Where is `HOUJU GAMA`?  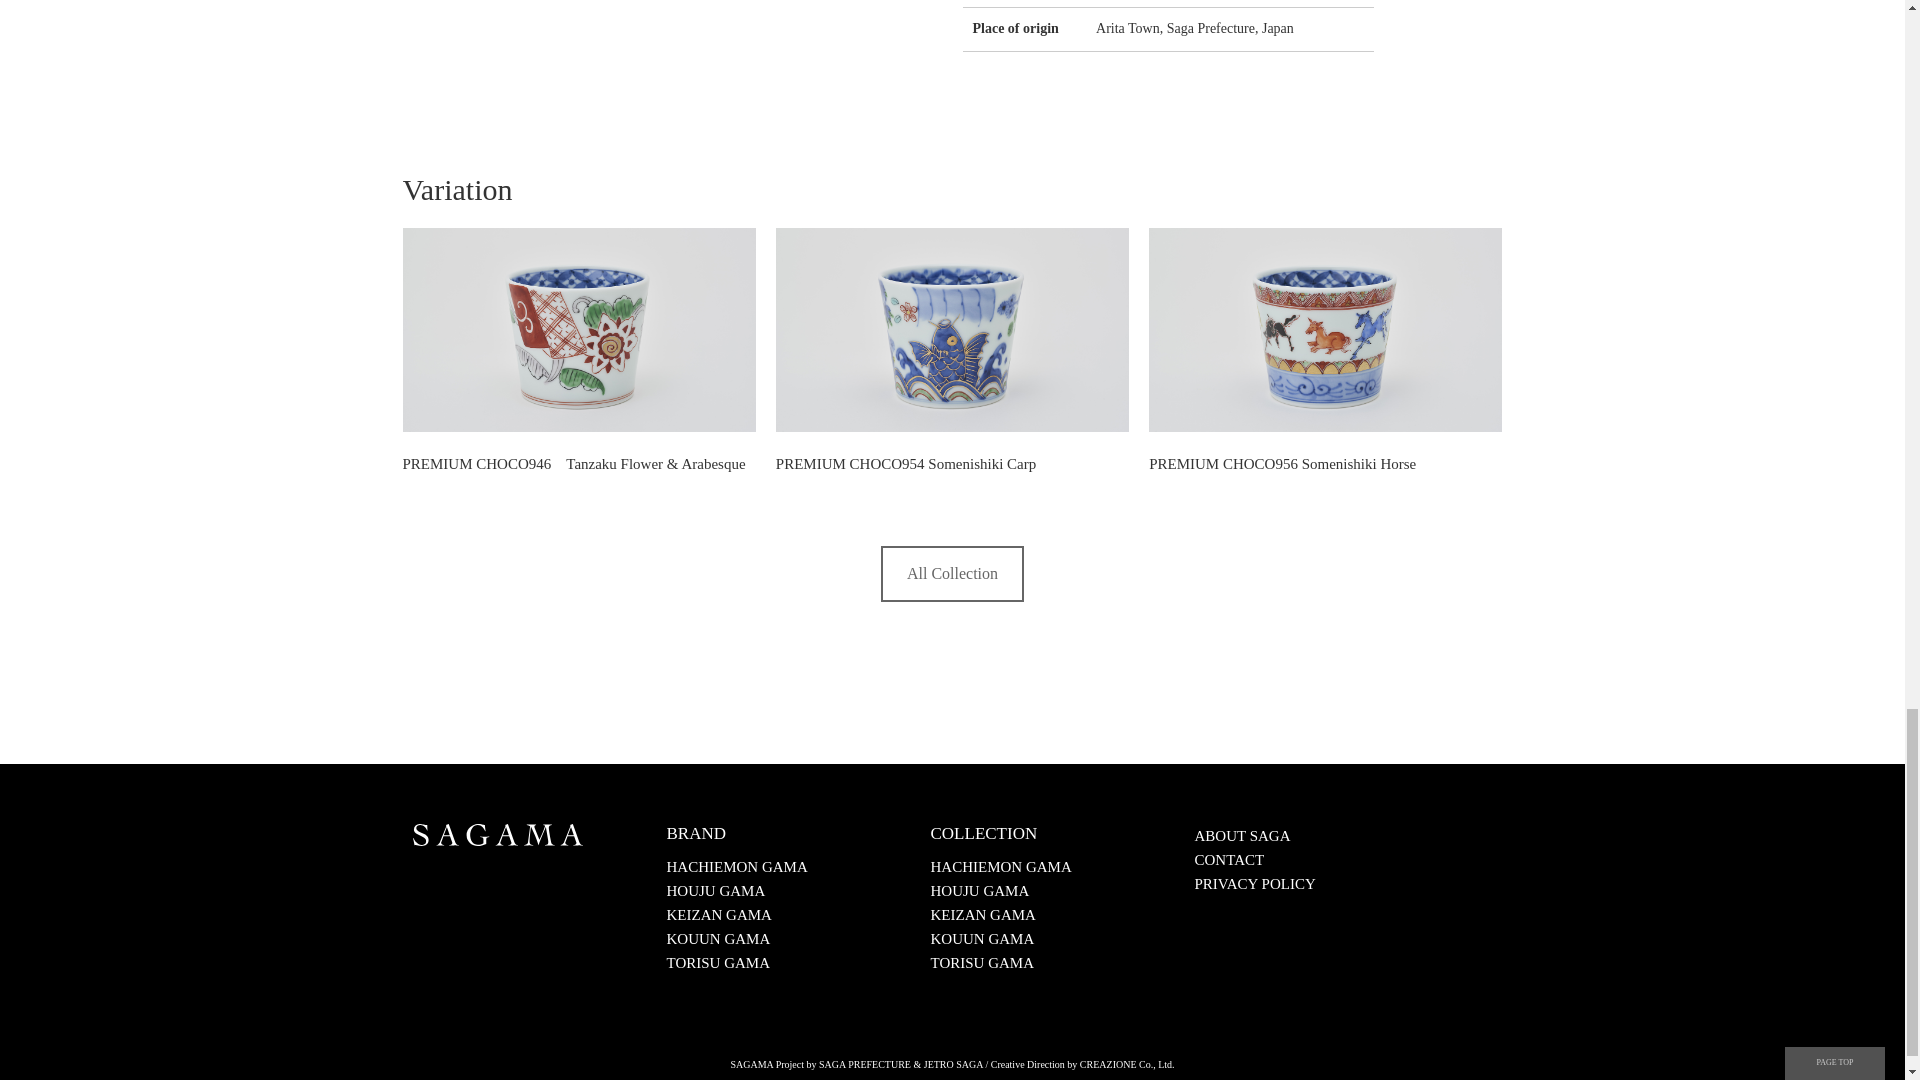
HOUJU GAMA is located at coordinates (979, 890).